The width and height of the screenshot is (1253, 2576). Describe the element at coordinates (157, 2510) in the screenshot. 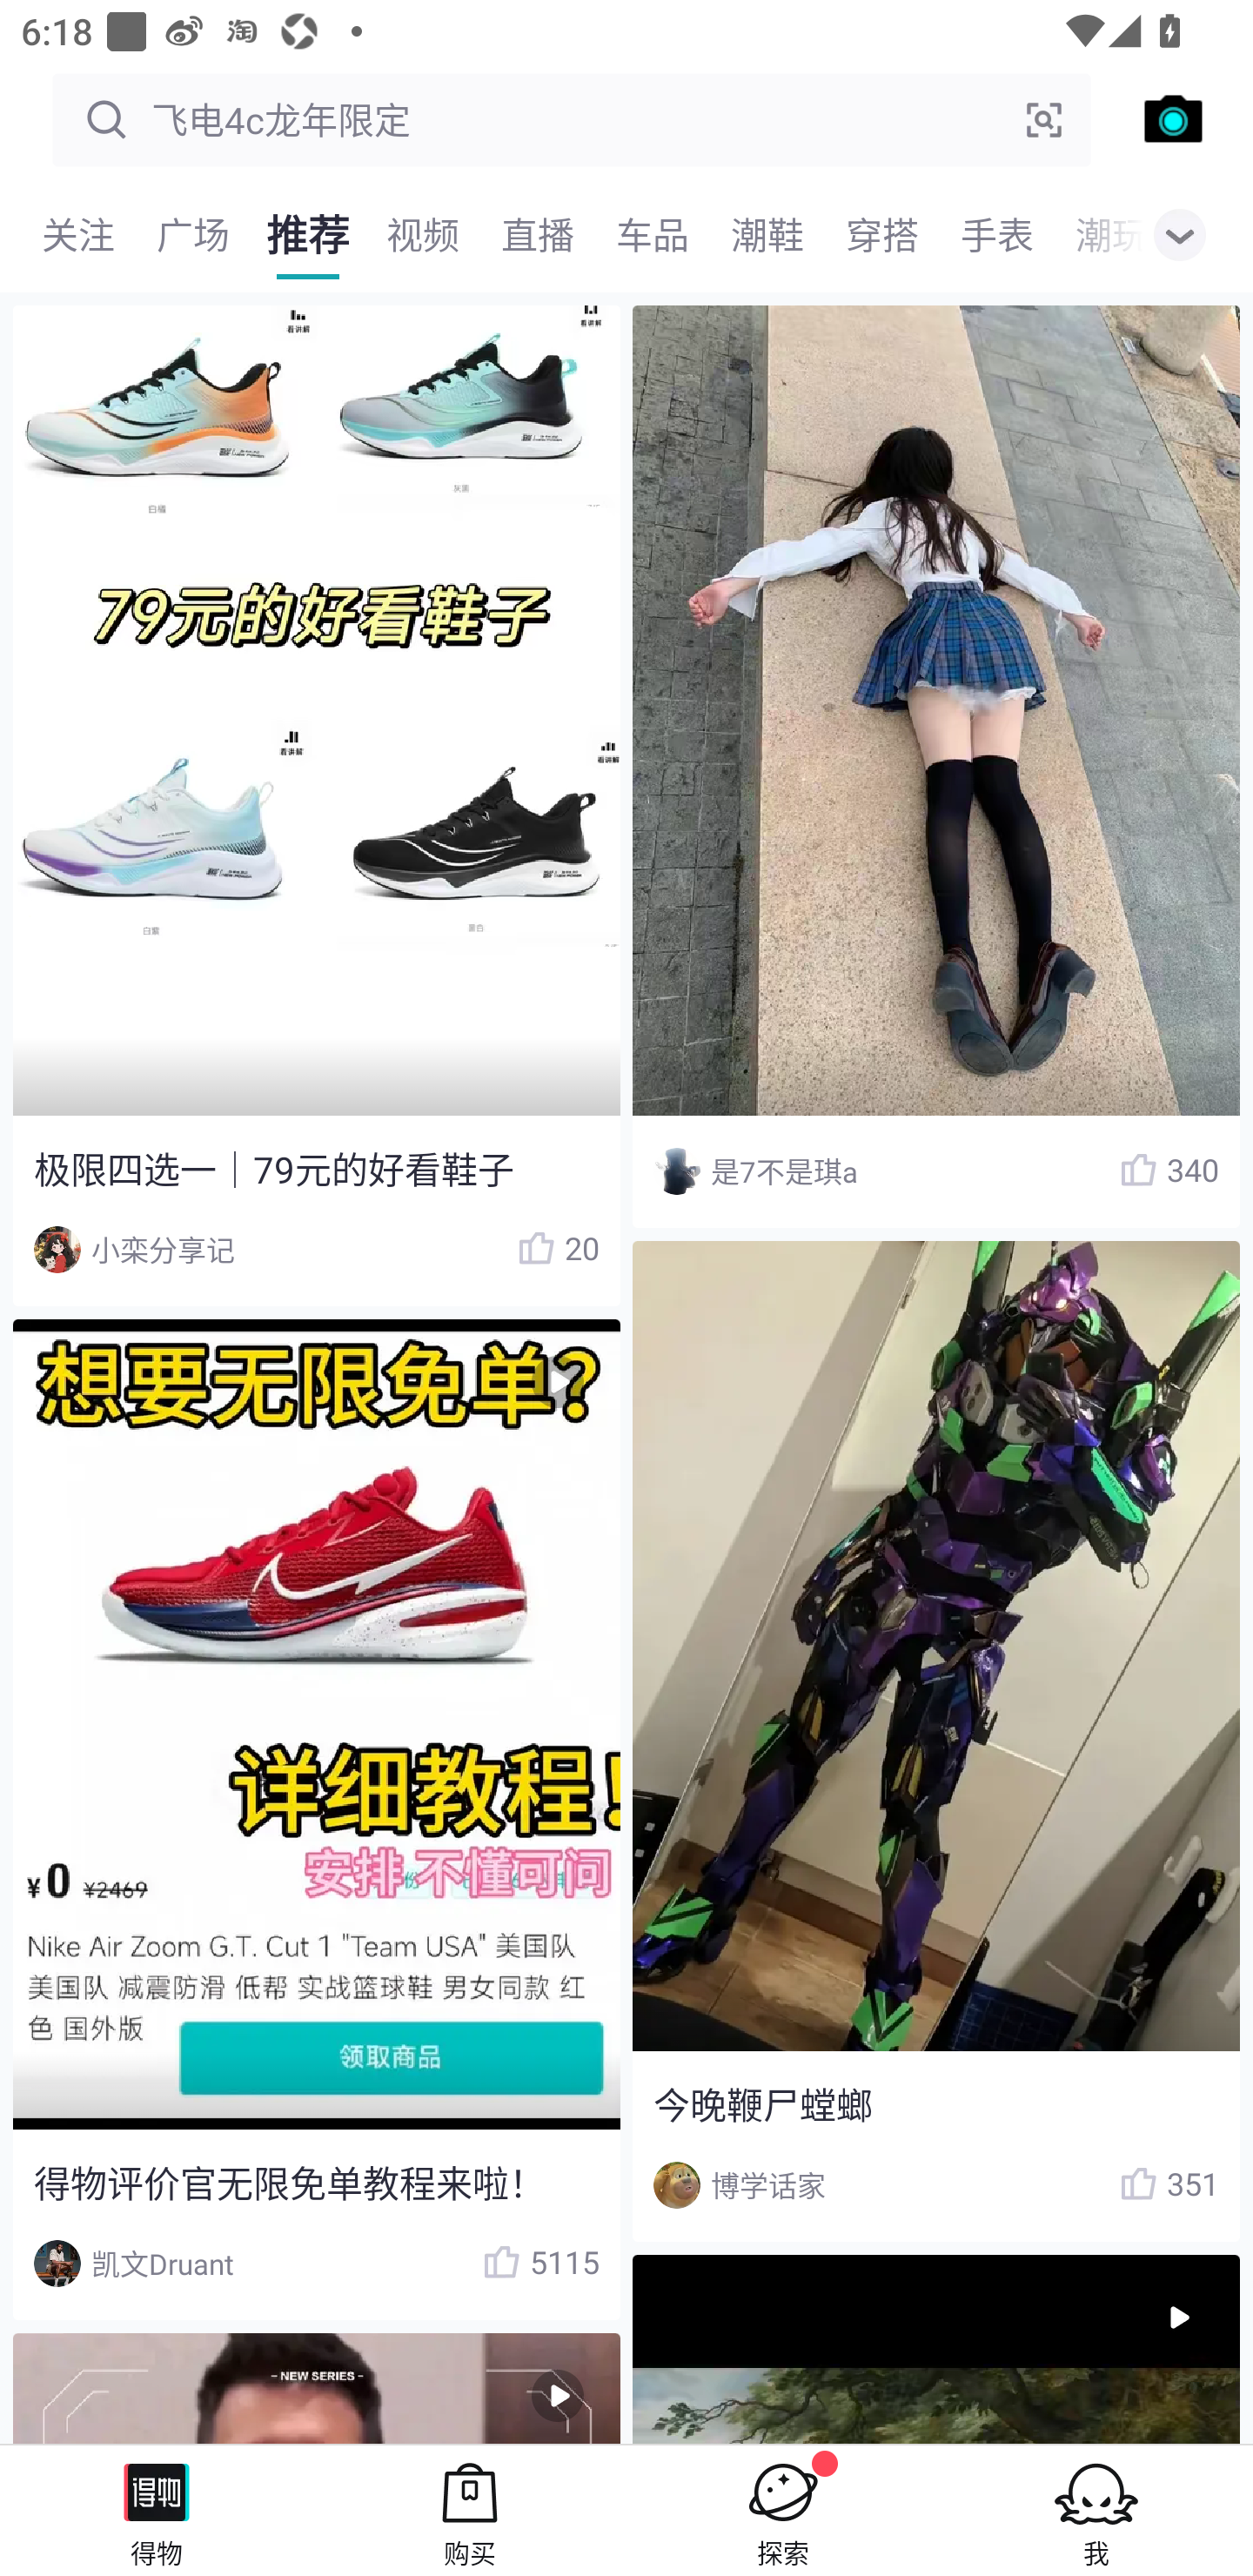

I see `得物` at that location.